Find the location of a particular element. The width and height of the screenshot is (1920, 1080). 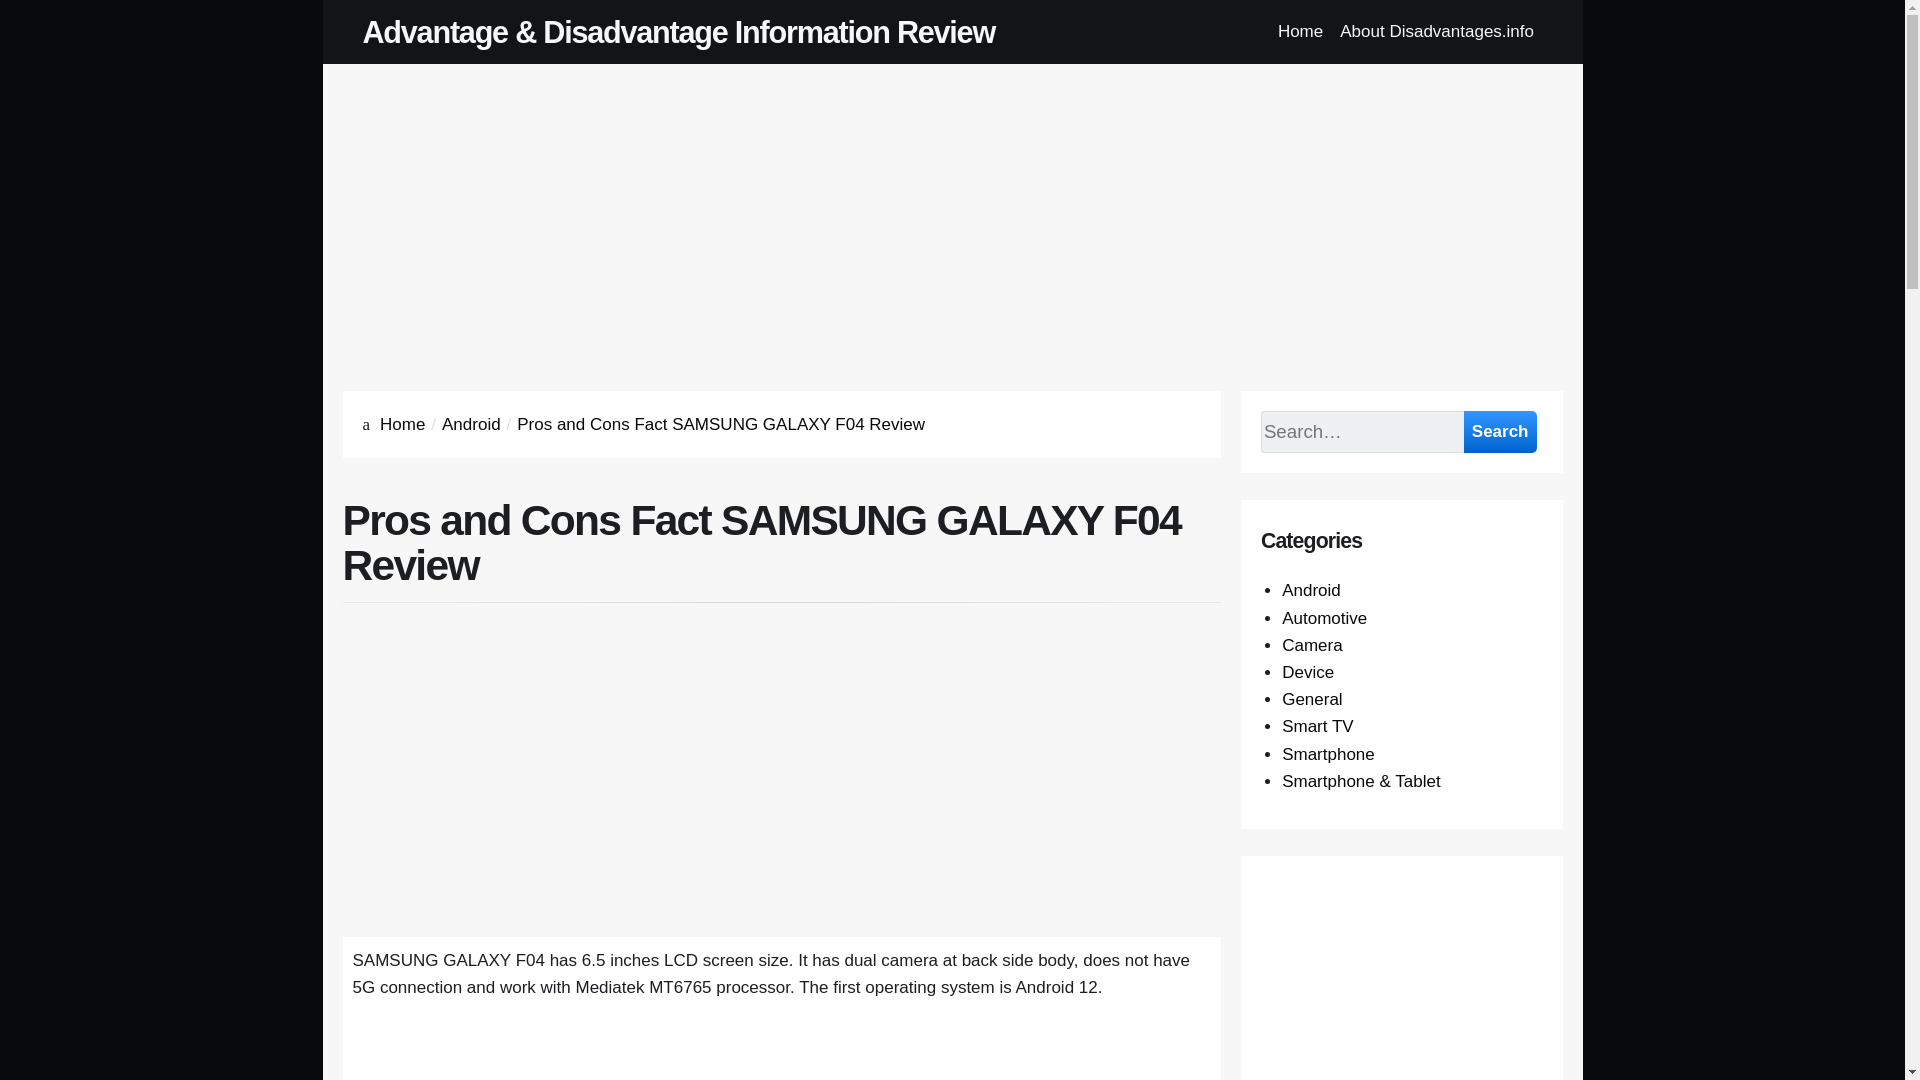

Home is located at coordinates (402, 424).